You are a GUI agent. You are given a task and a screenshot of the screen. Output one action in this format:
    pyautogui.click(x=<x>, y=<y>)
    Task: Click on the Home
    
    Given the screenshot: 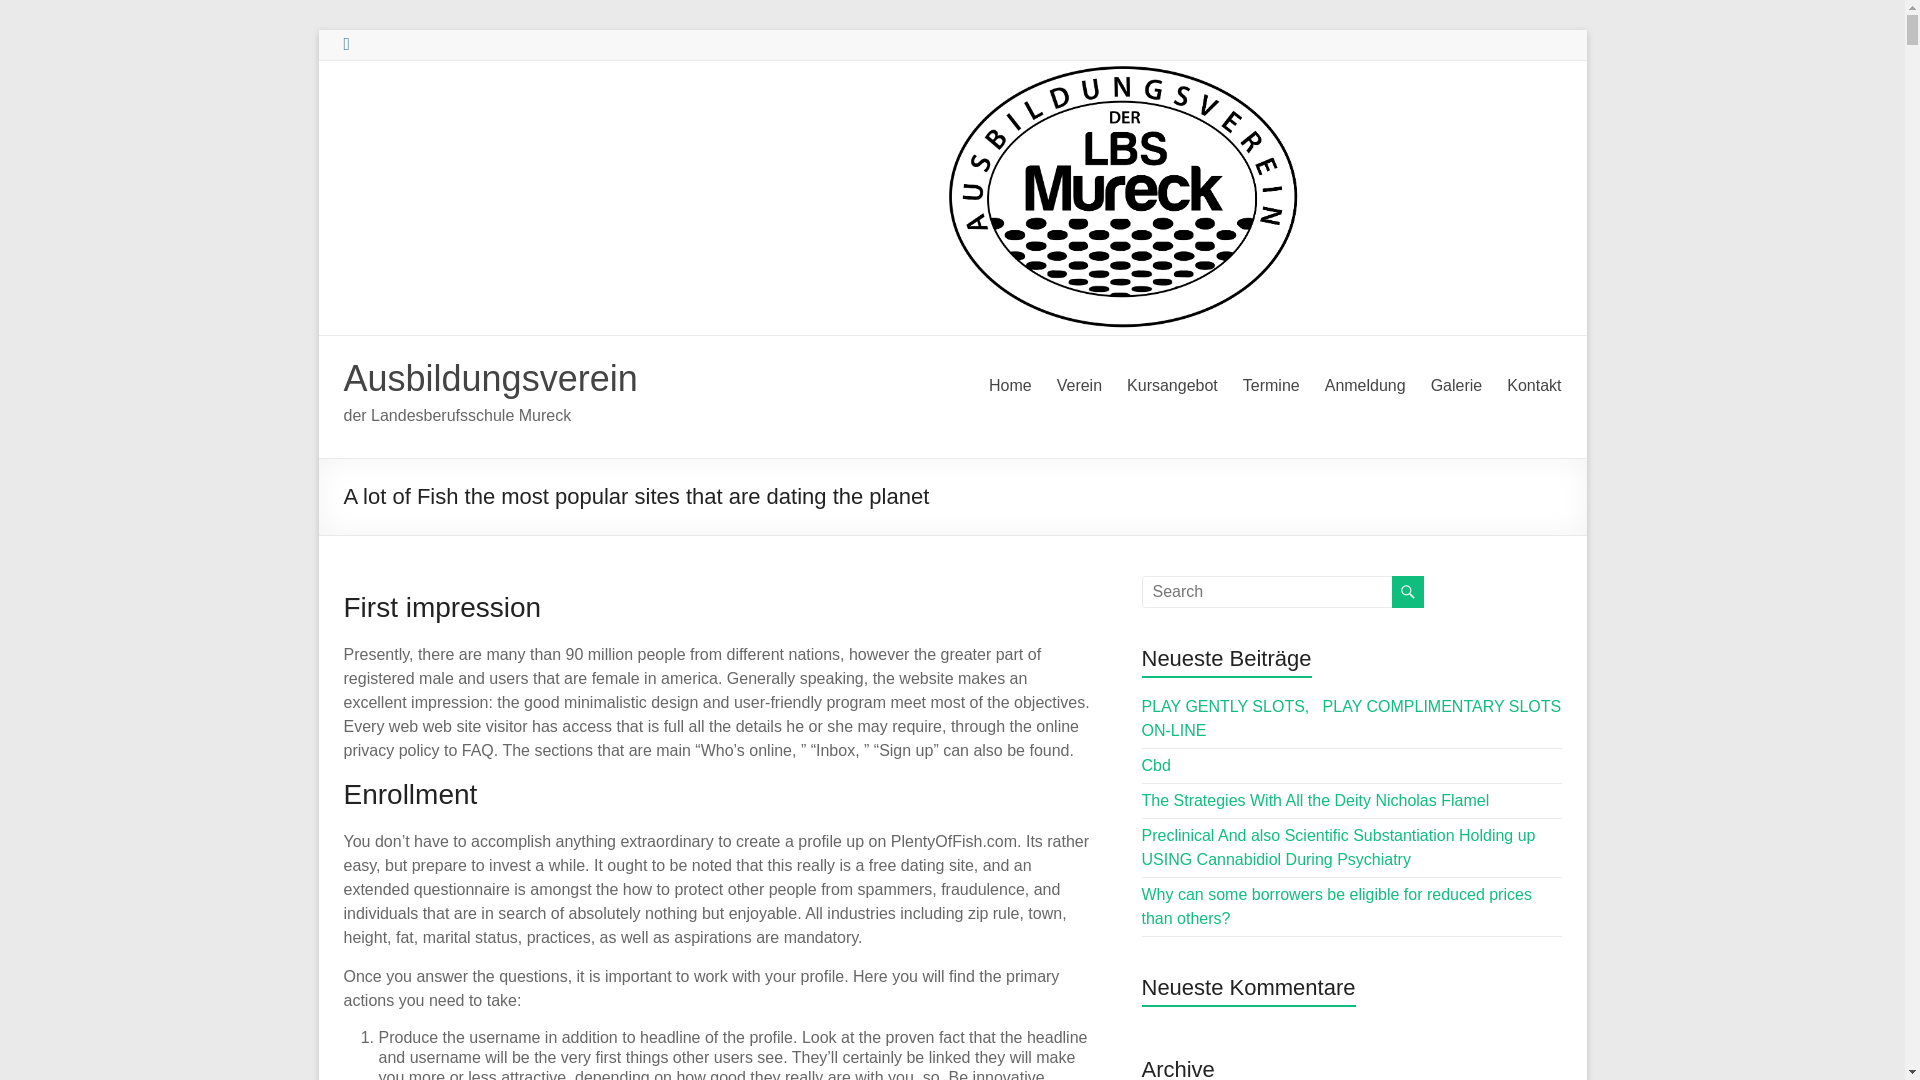 What is the action you would take?
    pyautogui.click(x=1010, y=386)
    